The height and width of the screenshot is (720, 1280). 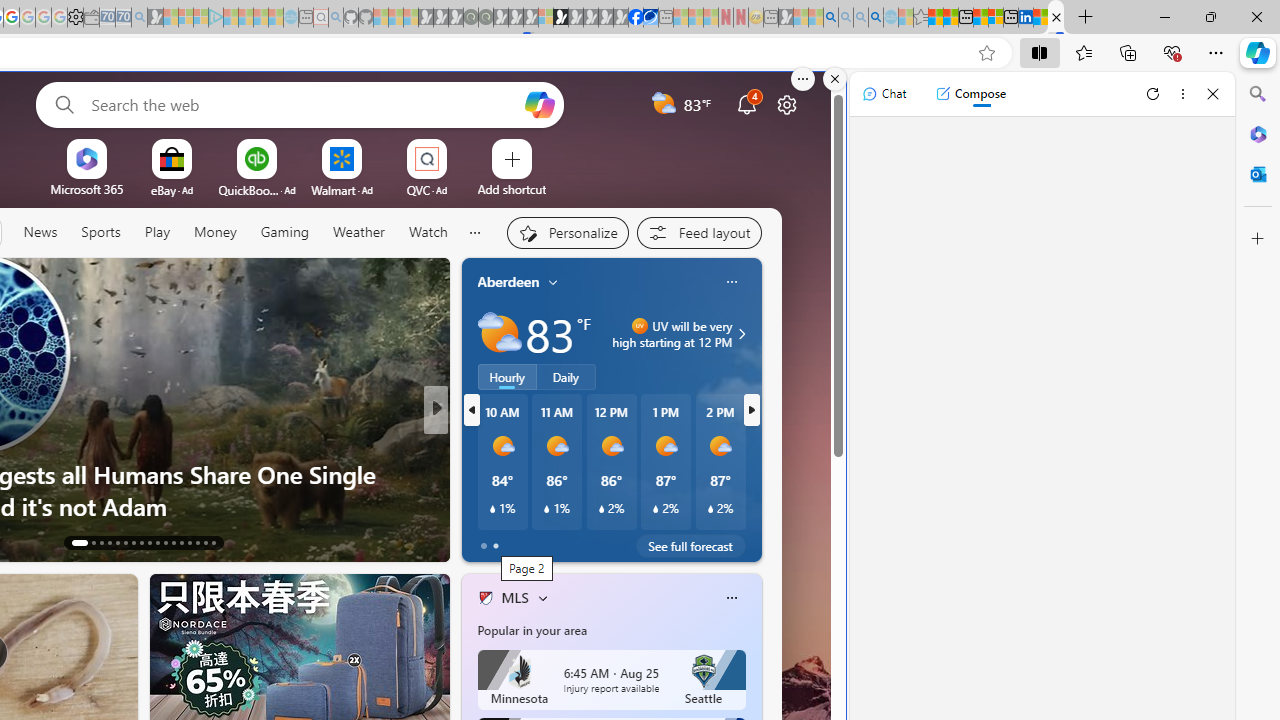 I want to click on Class: icon-img, so click(x=731, y=598).